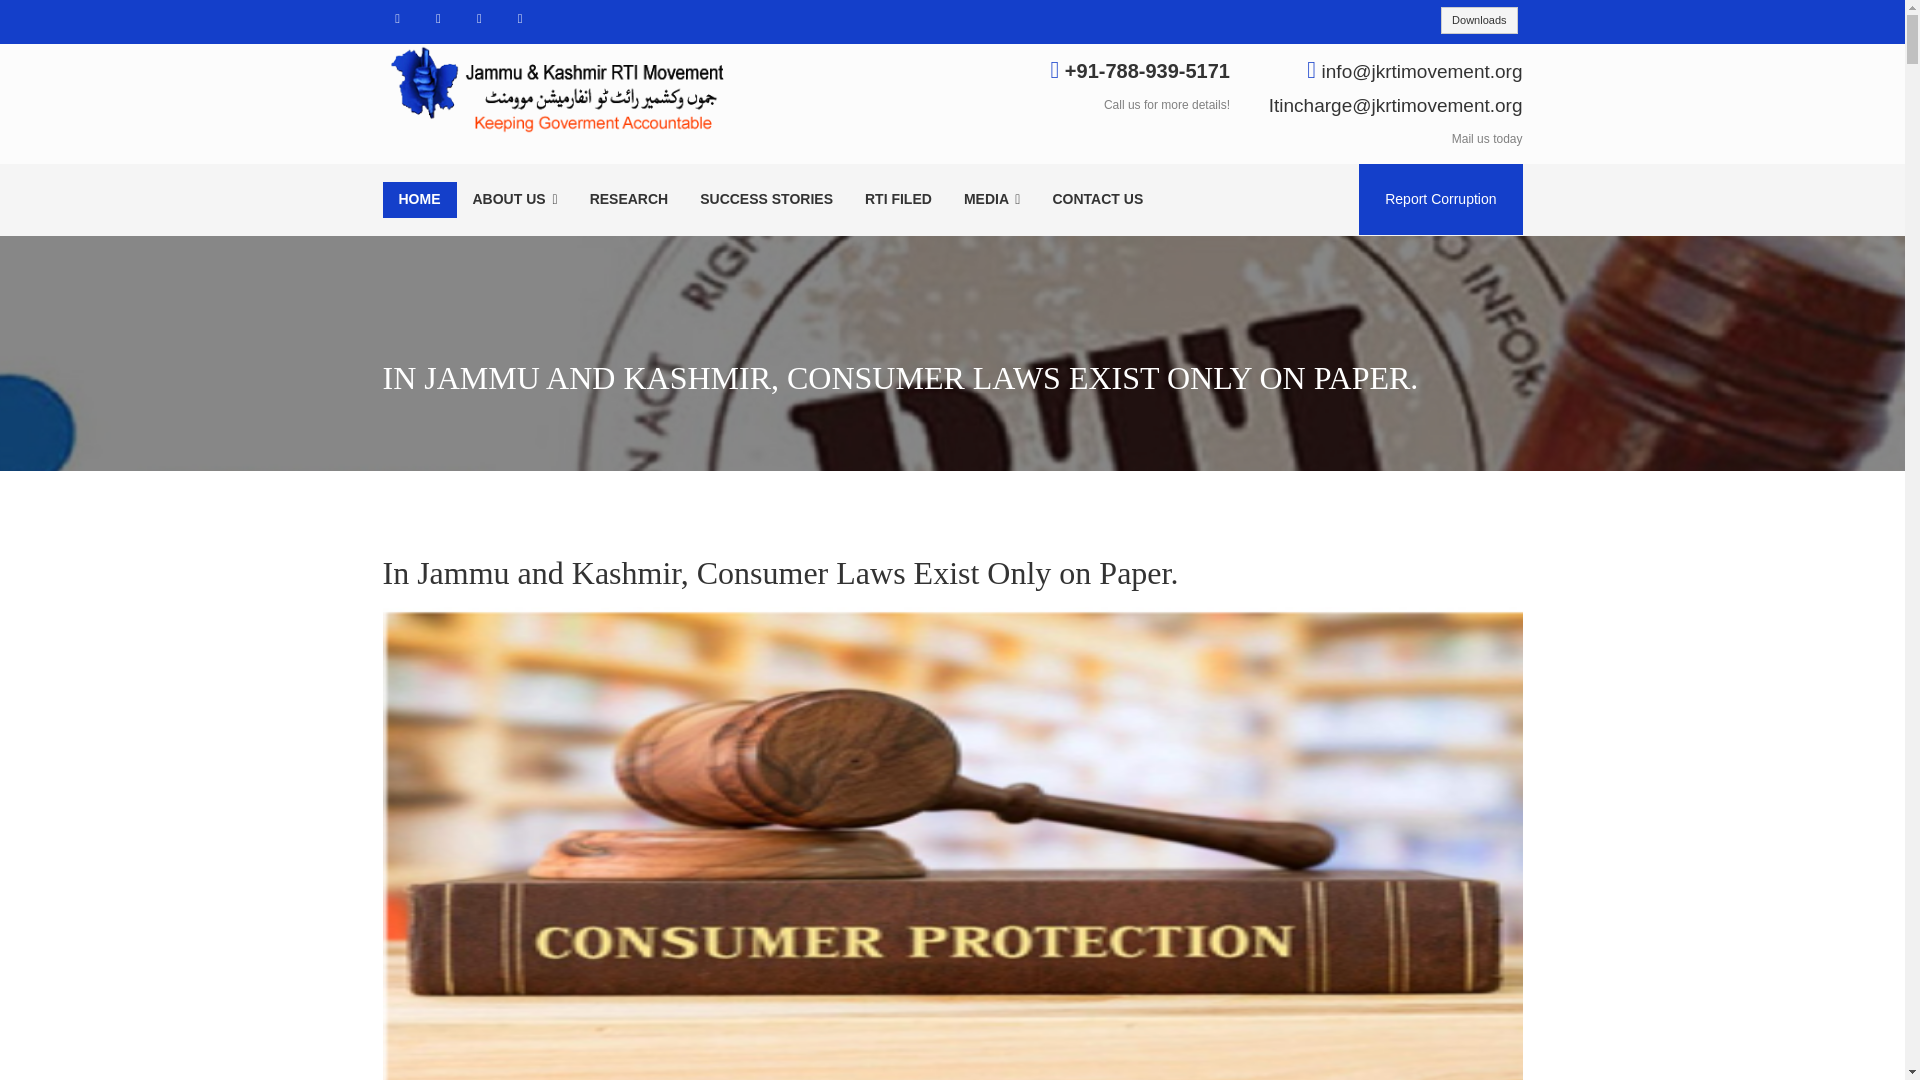 Image resolution: width=1920 pixels, height=1080 pixels. Describe the element at coordinates (630, 200) in the screenshot. I see `RESEARCH` at that location.